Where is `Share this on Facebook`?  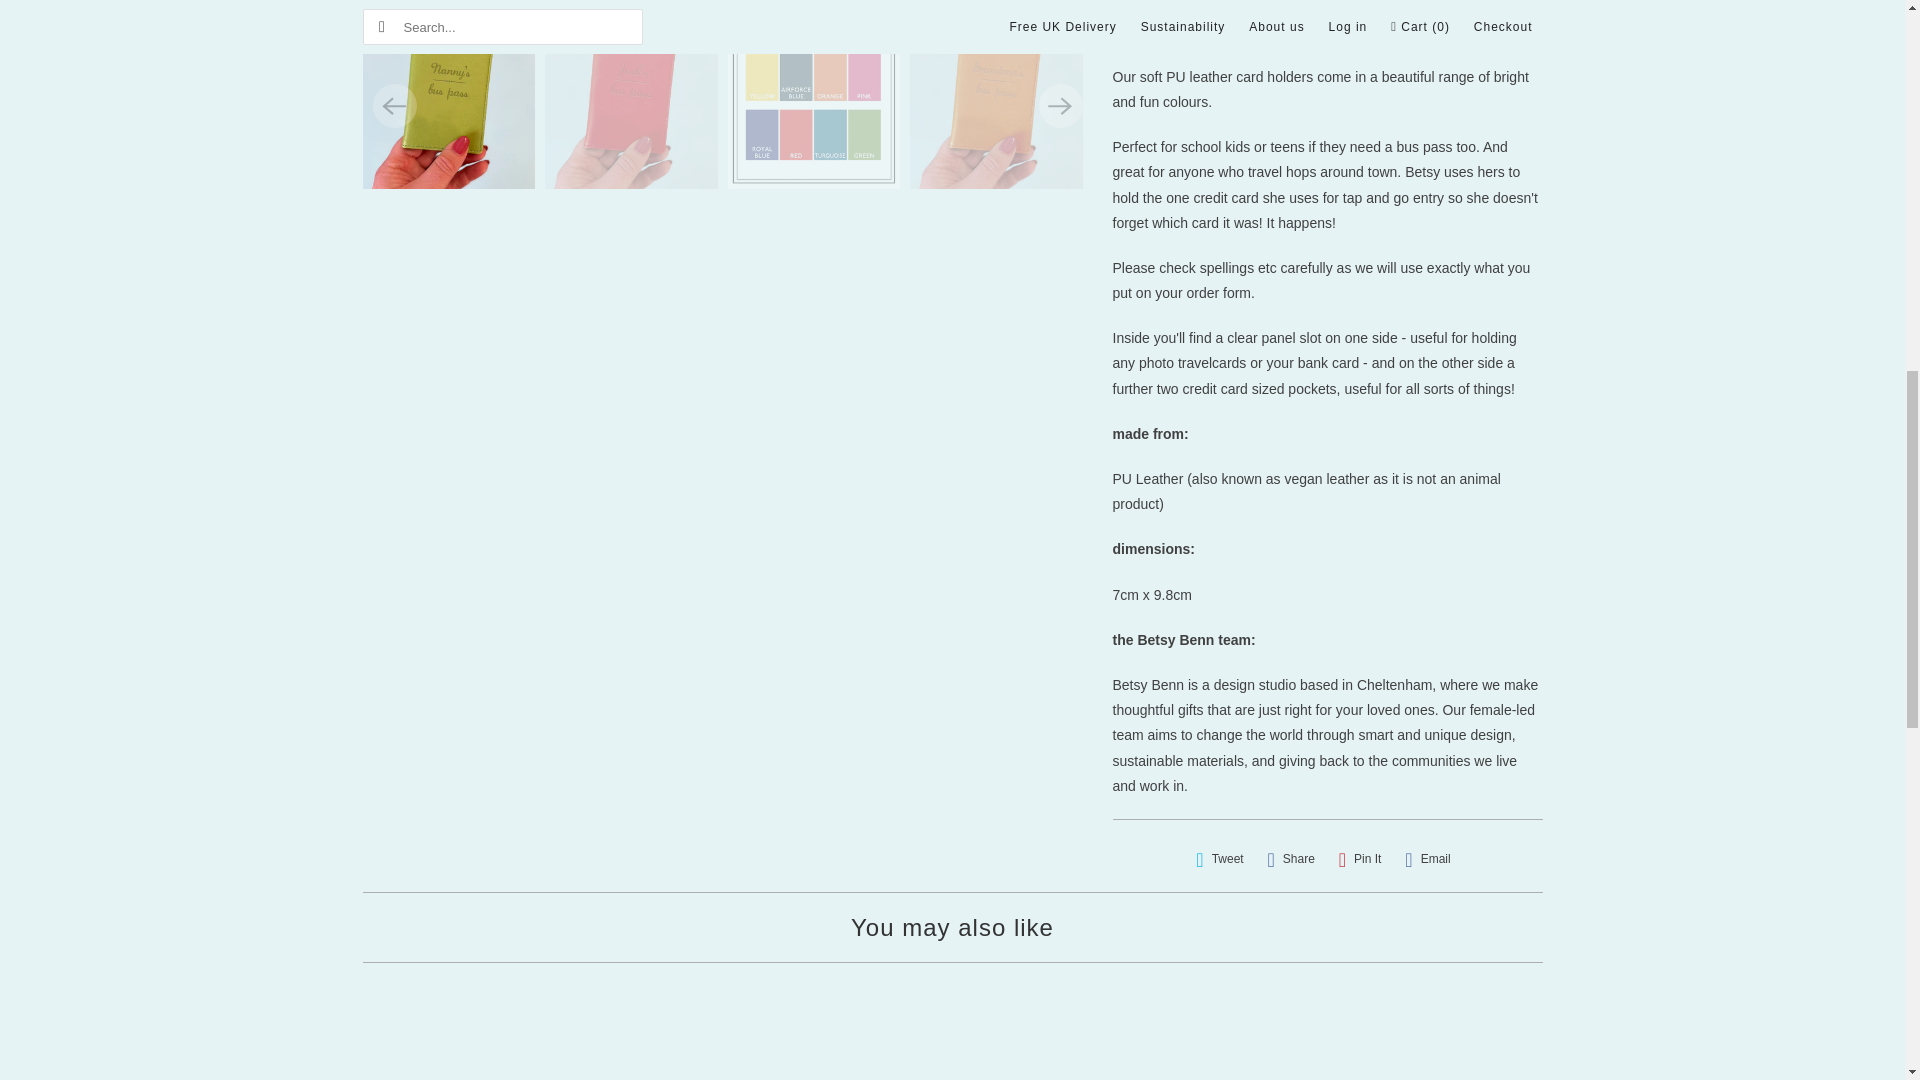
Share this on Facebook is located at coordinates (1290, 859).